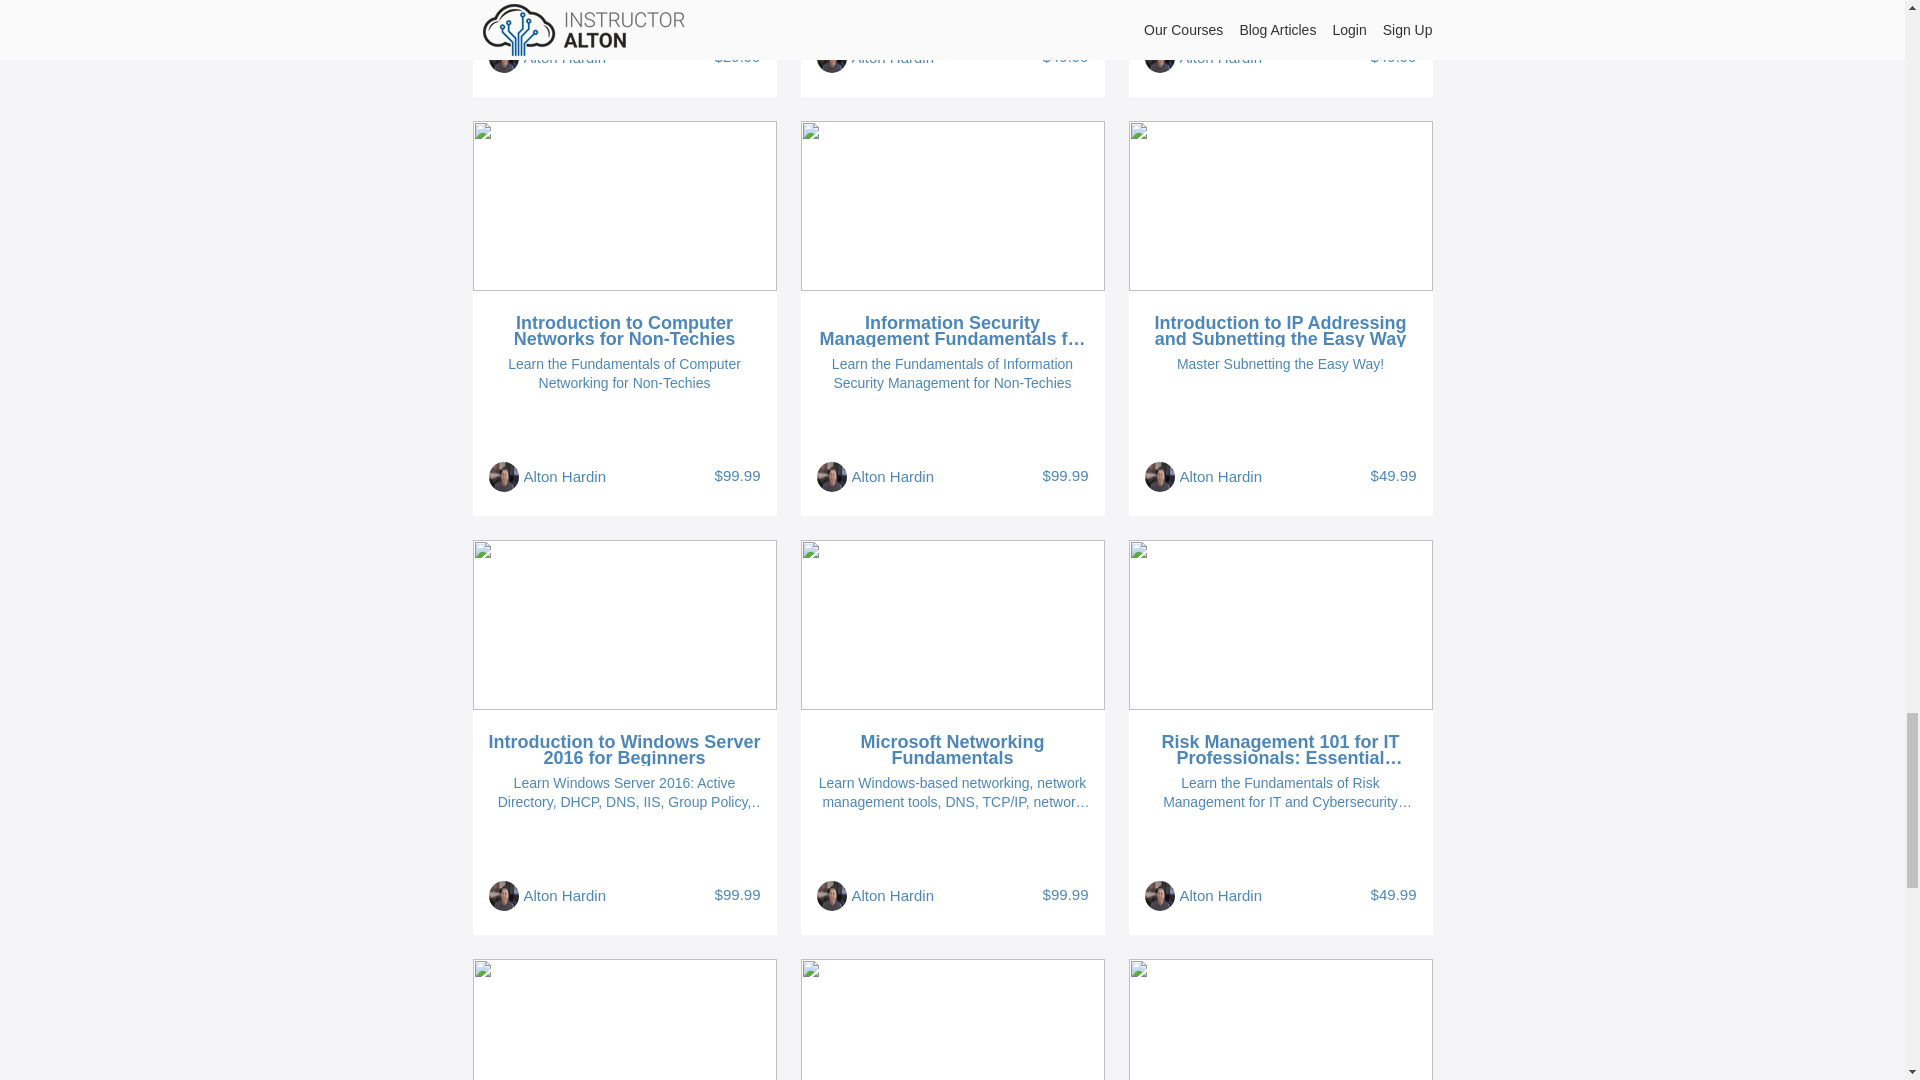 This screenshot has width=1920, height=1080. I want to click on Introduction to IP Addressing and Subnetting the Easy Way, so click(1280, 330).